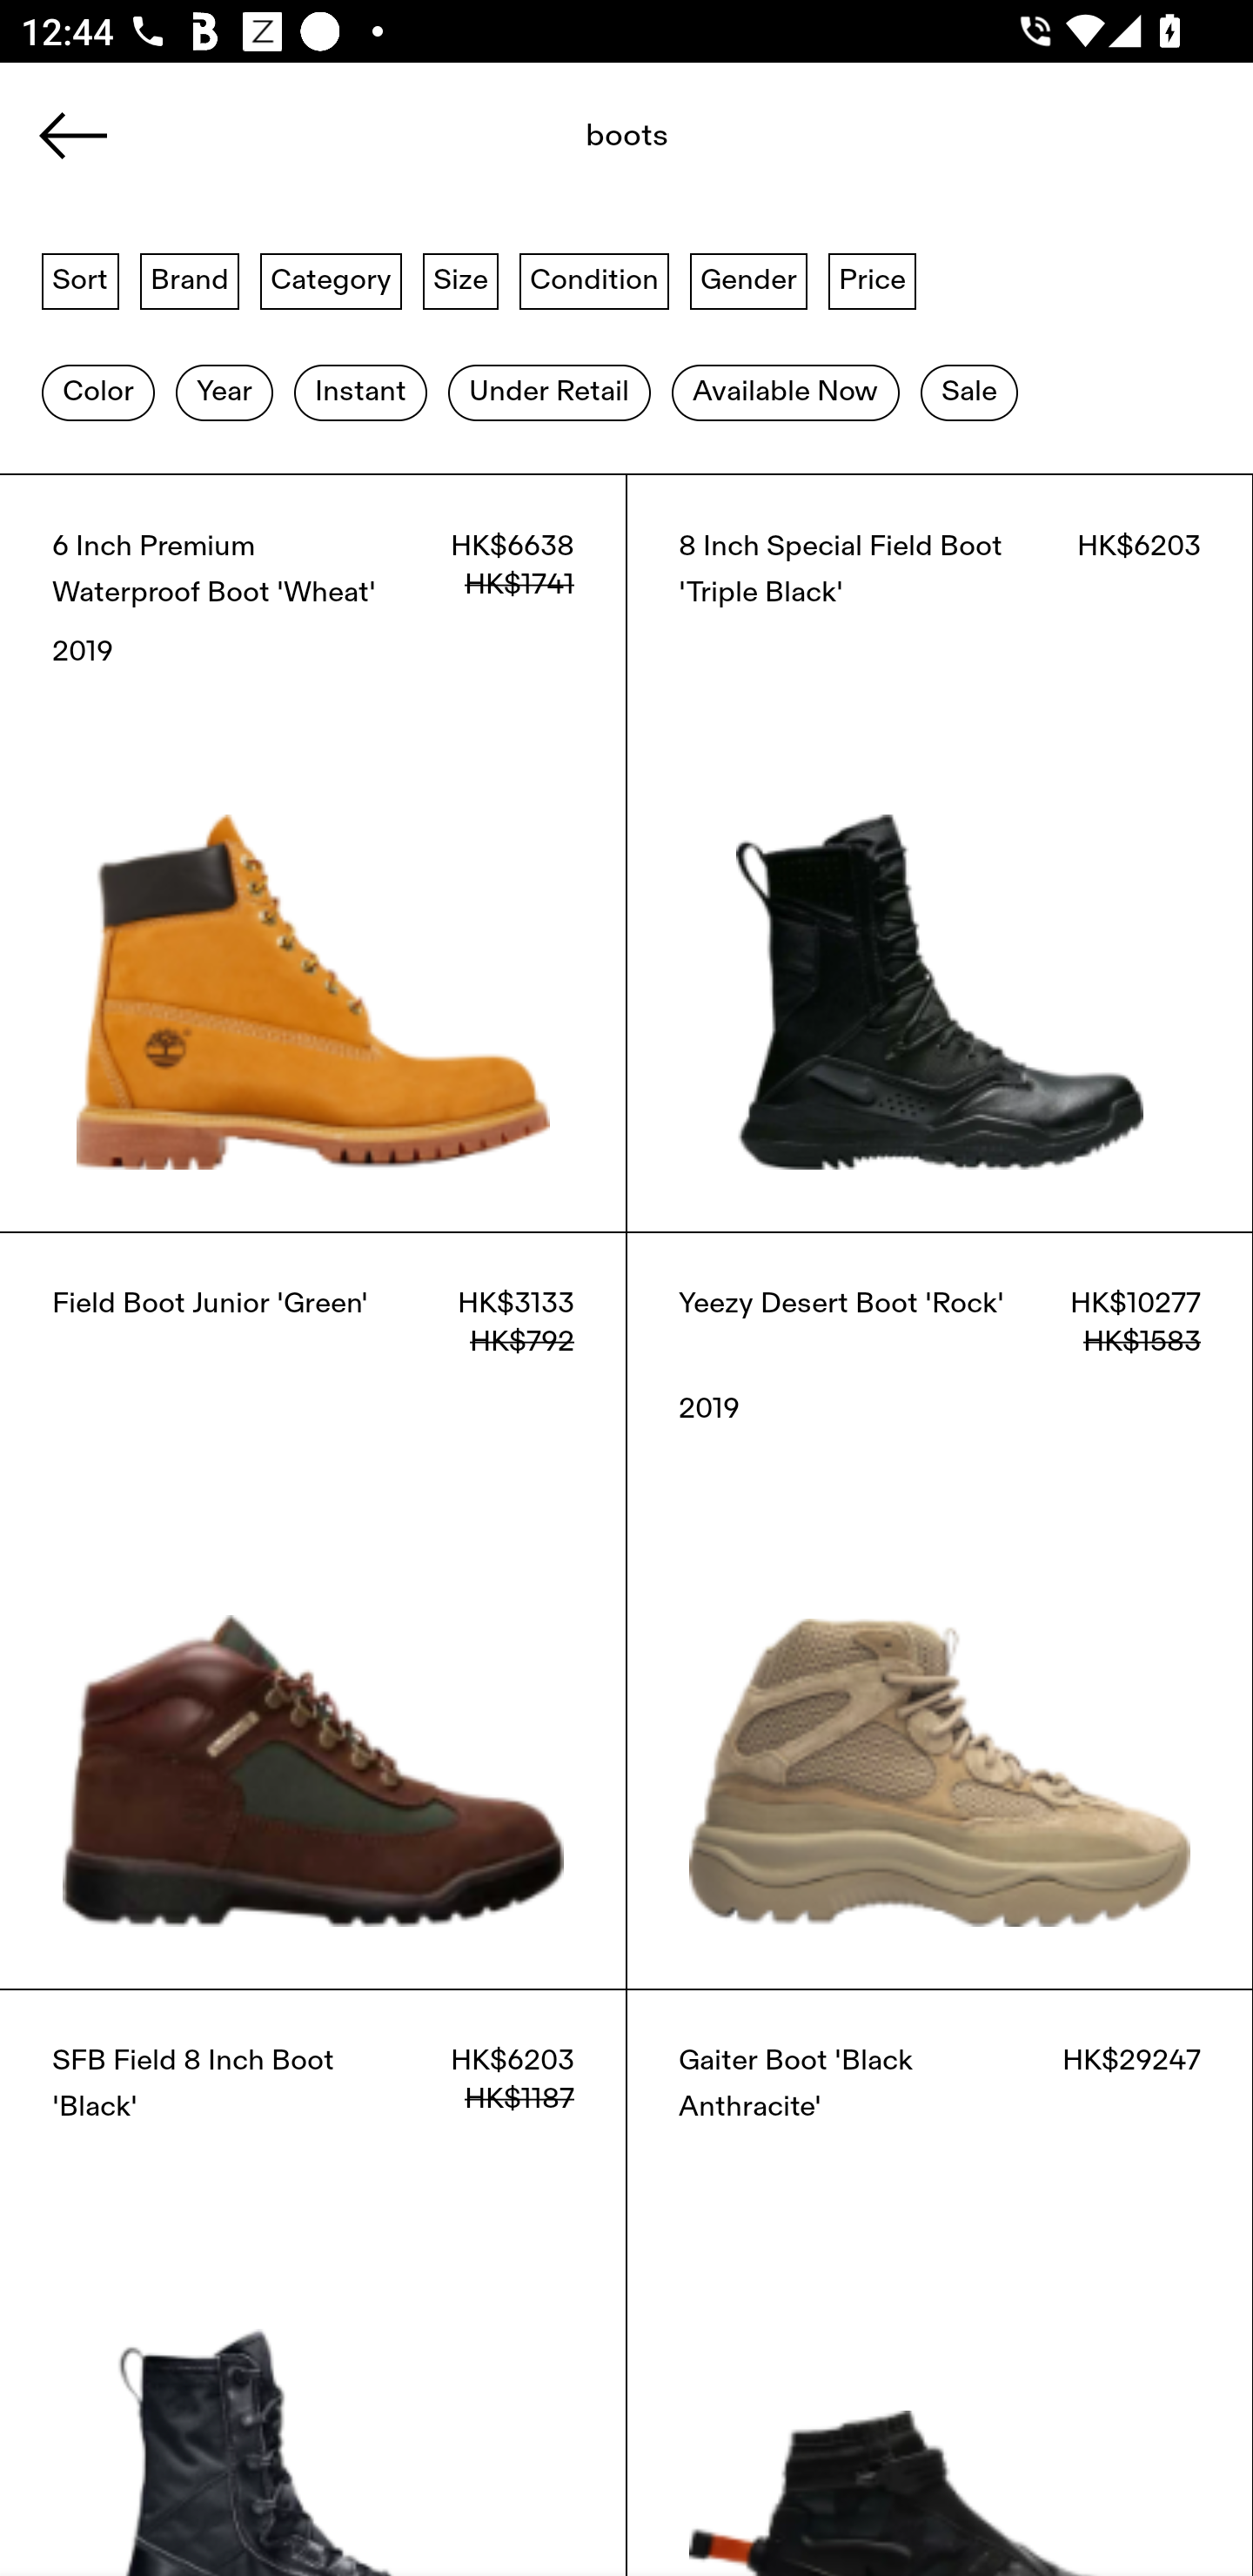 Image resolution: width=1253 pixels, height=2576 pixels. Describe the element at coordinates (940, 852) in the screenshot. I see `8 Inch Special Field Boot 'Triple Black' HK$6203` at that location.